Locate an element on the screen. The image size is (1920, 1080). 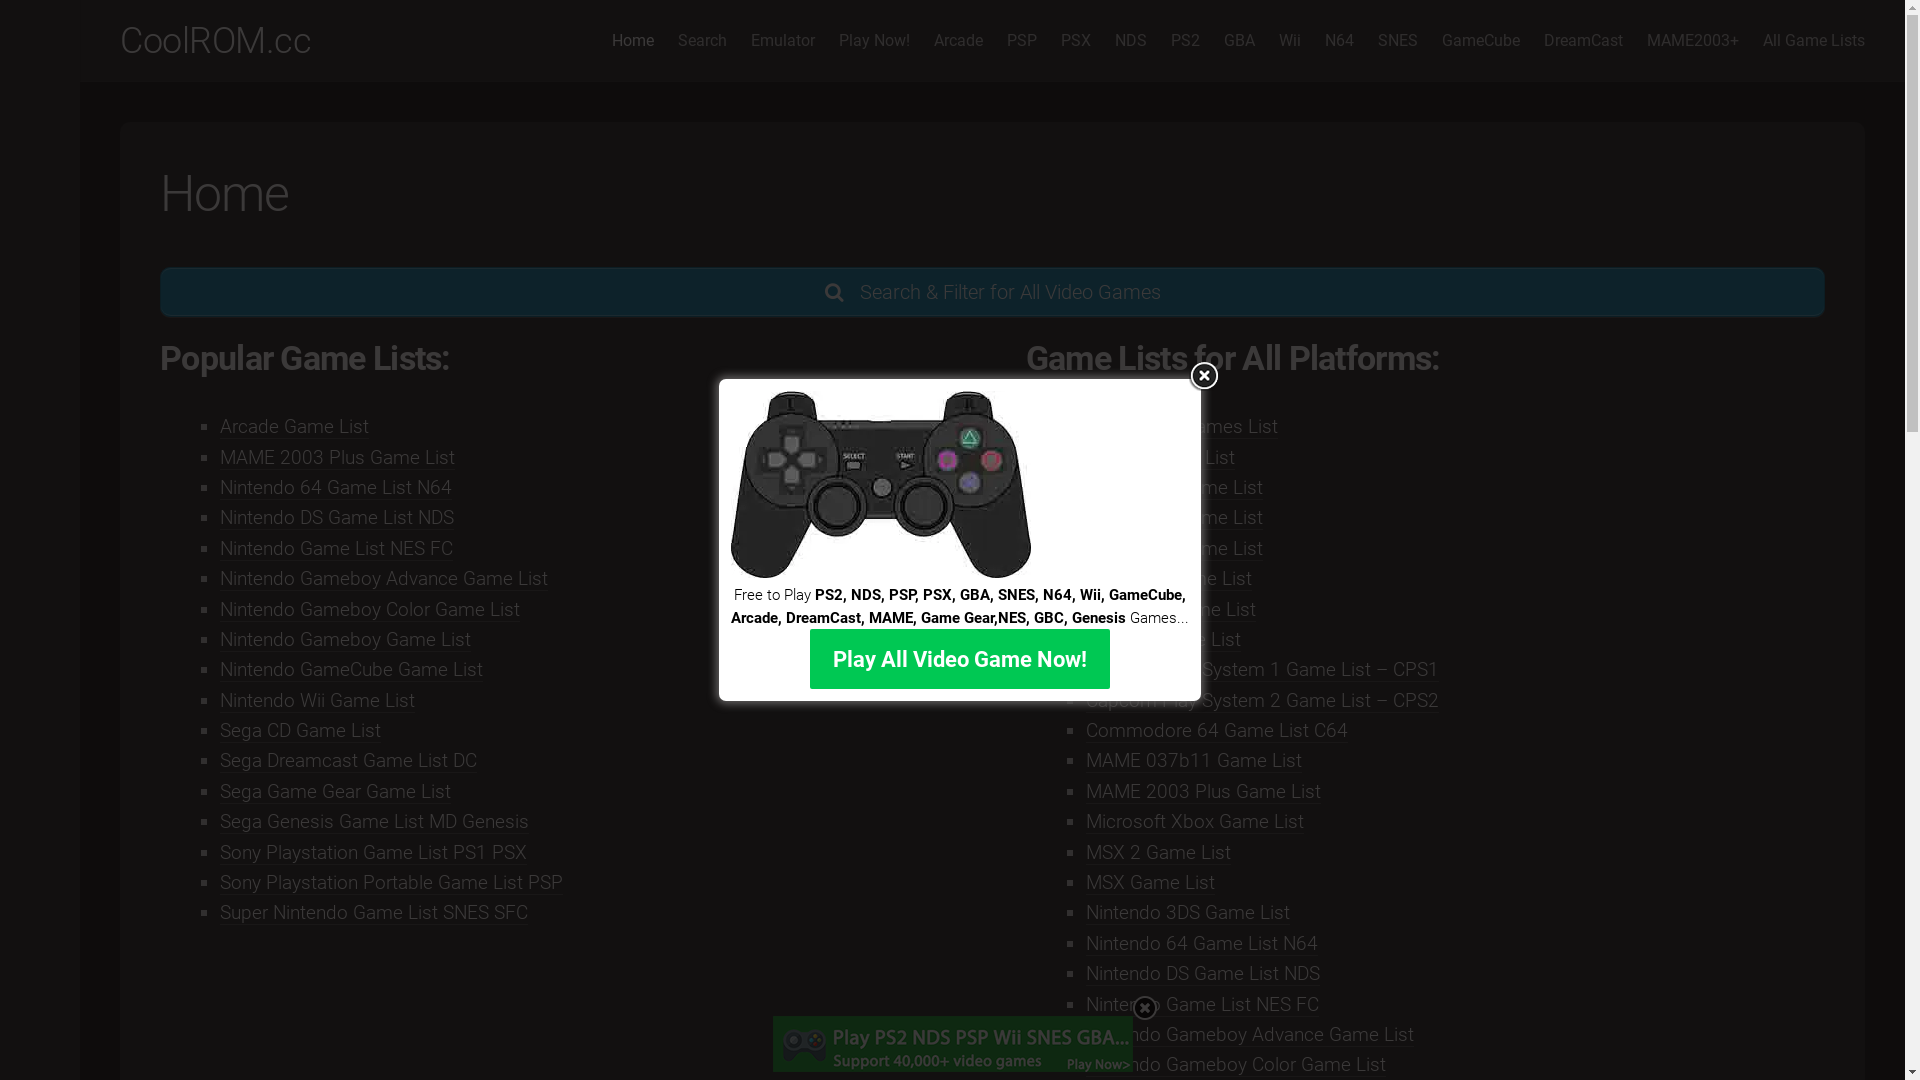
Nintendo GameCube Game List is located at coordinates (352, 670).